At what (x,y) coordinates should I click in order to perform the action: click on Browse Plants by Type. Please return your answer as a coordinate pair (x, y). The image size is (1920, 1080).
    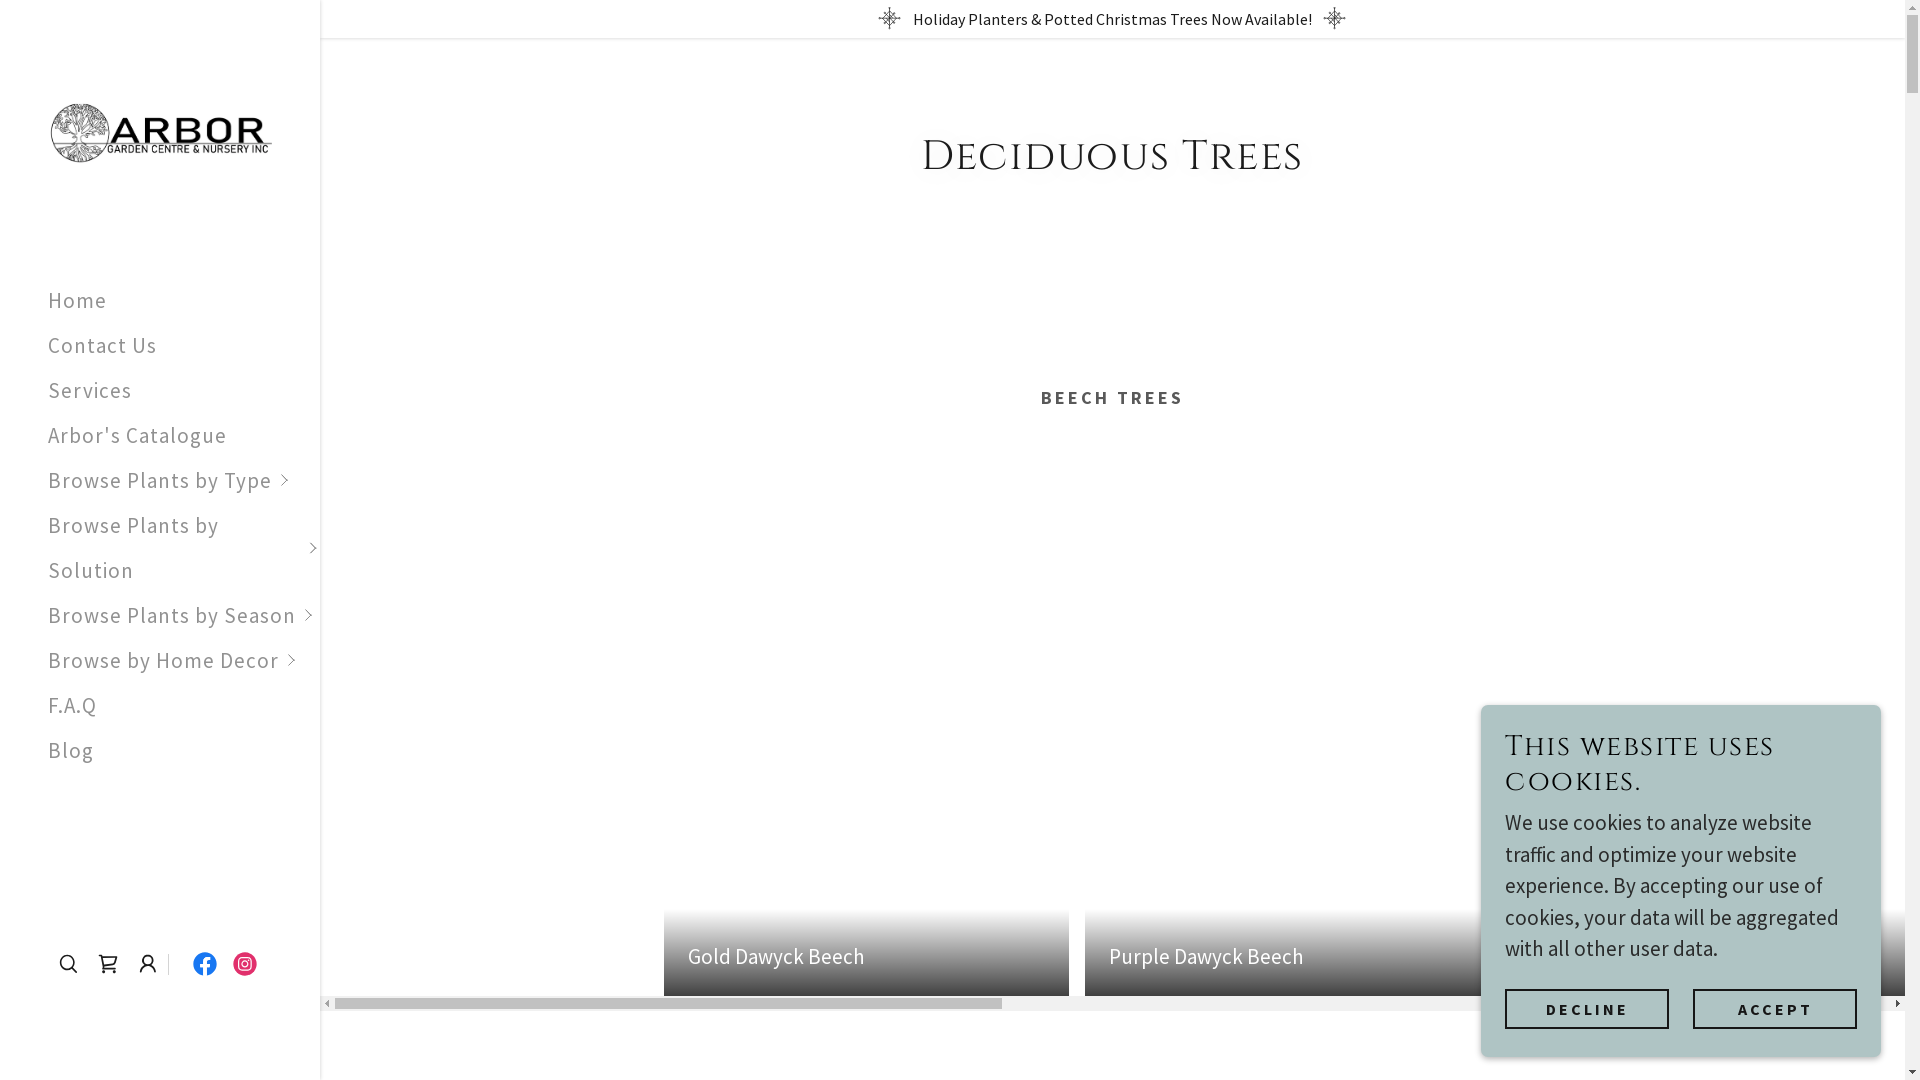
    Looking at the image, I should click on (184, 480).